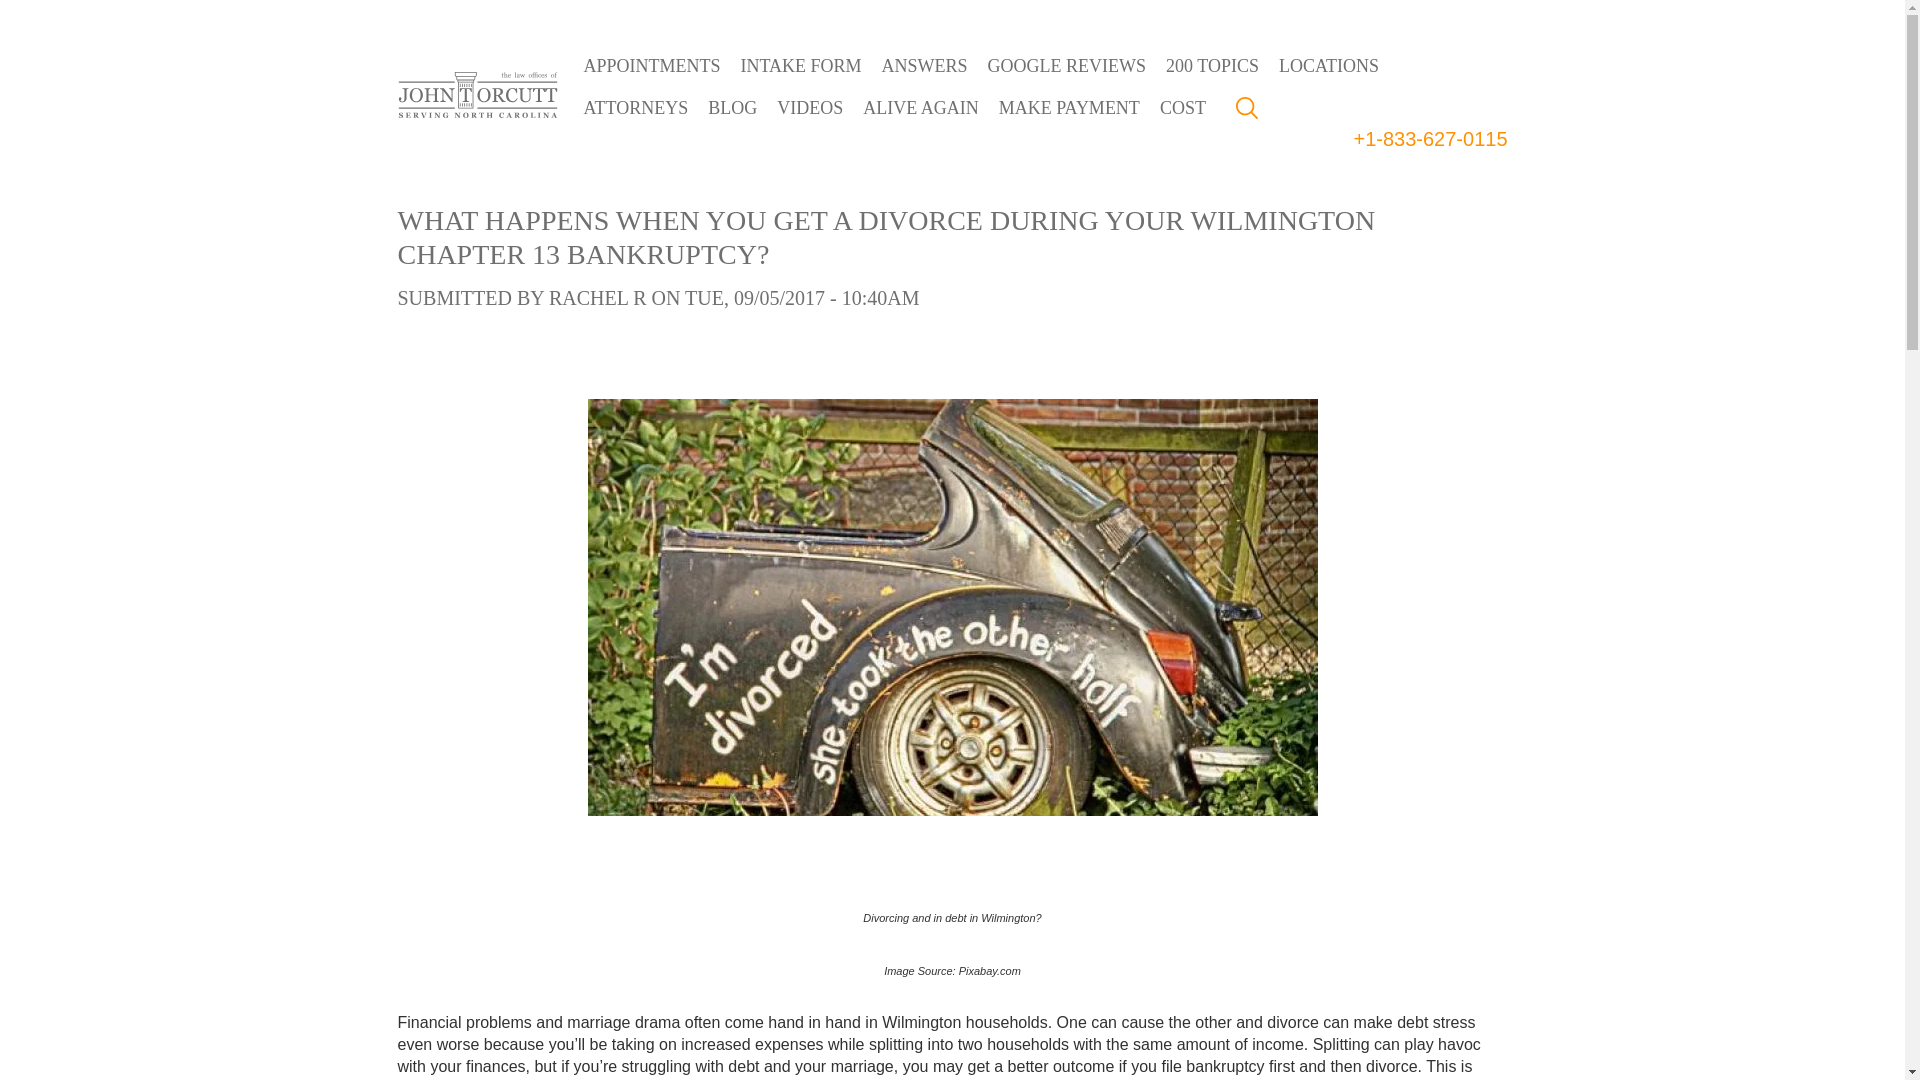 The image size is (1920, 1080). I want to click on ALIVE AGAIN, so click(920, 108).